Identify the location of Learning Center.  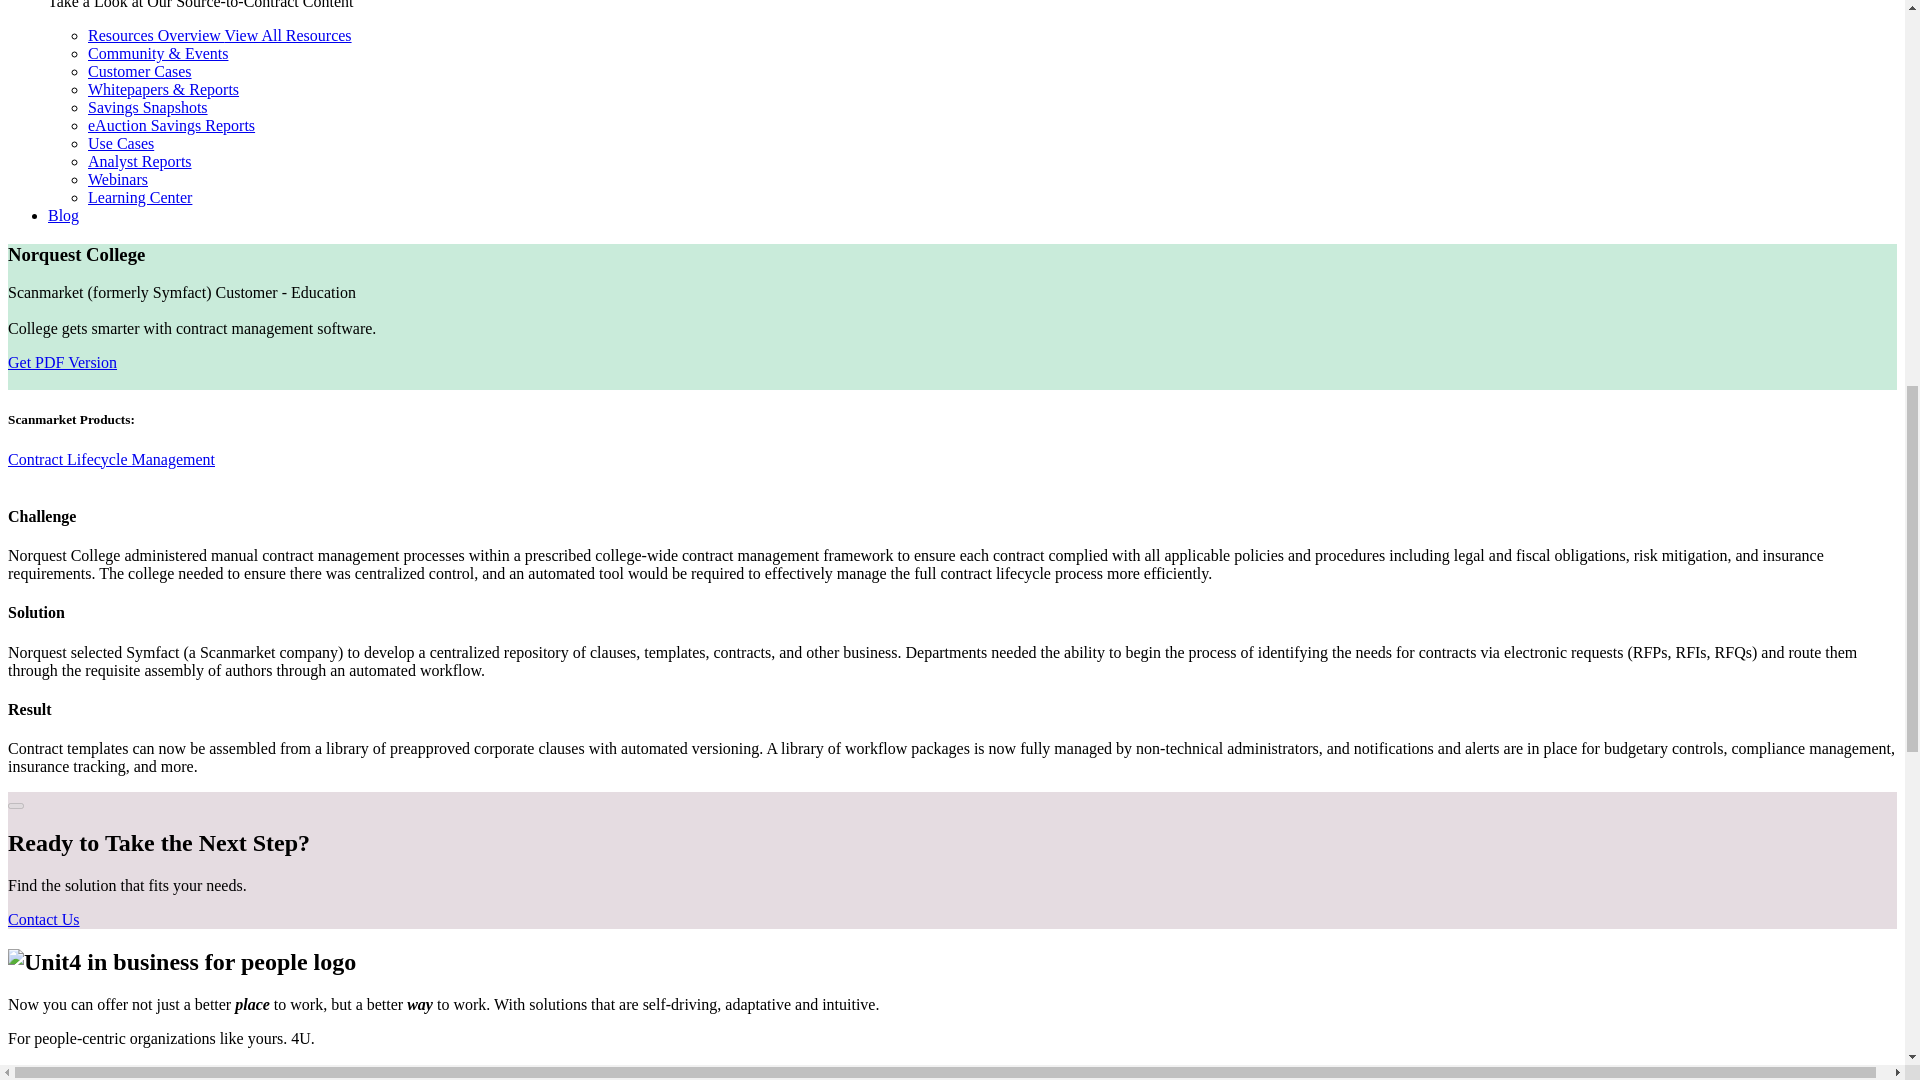
(140, 198).